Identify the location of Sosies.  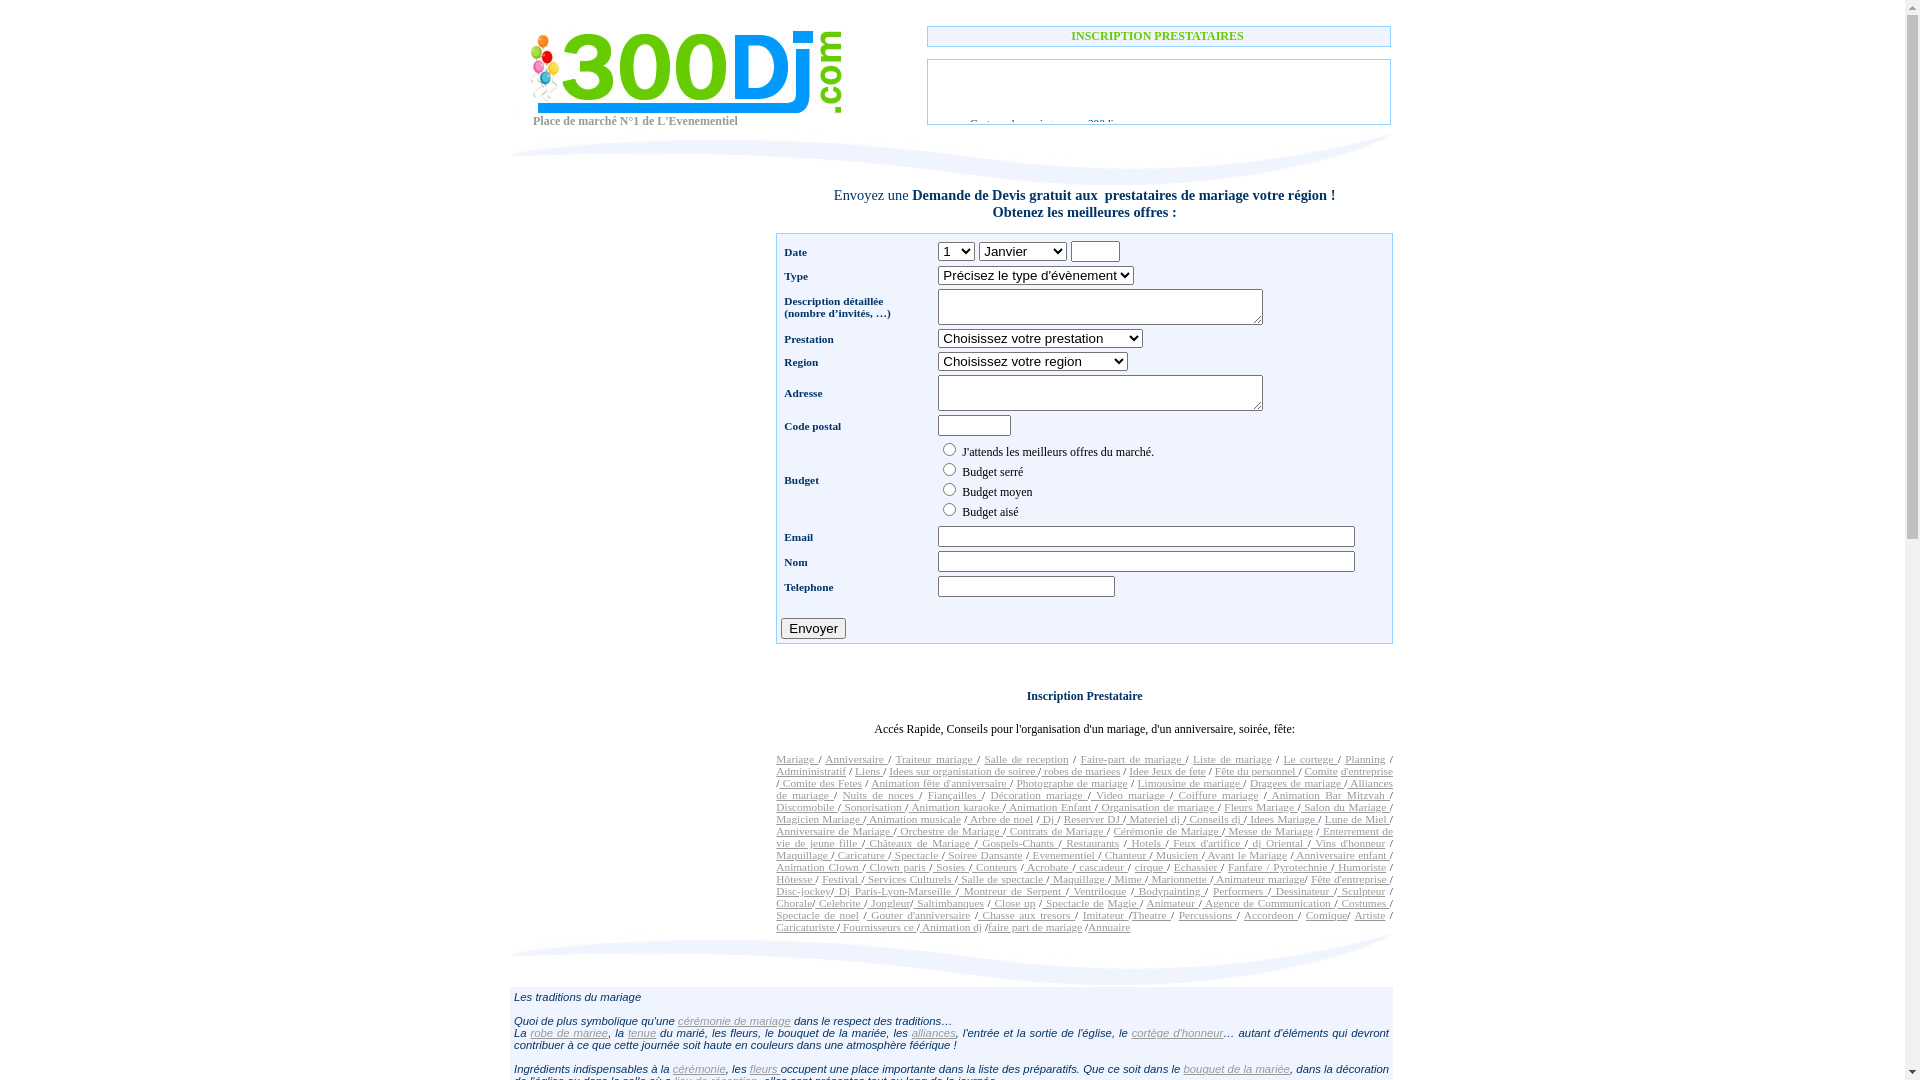
(952, 867).